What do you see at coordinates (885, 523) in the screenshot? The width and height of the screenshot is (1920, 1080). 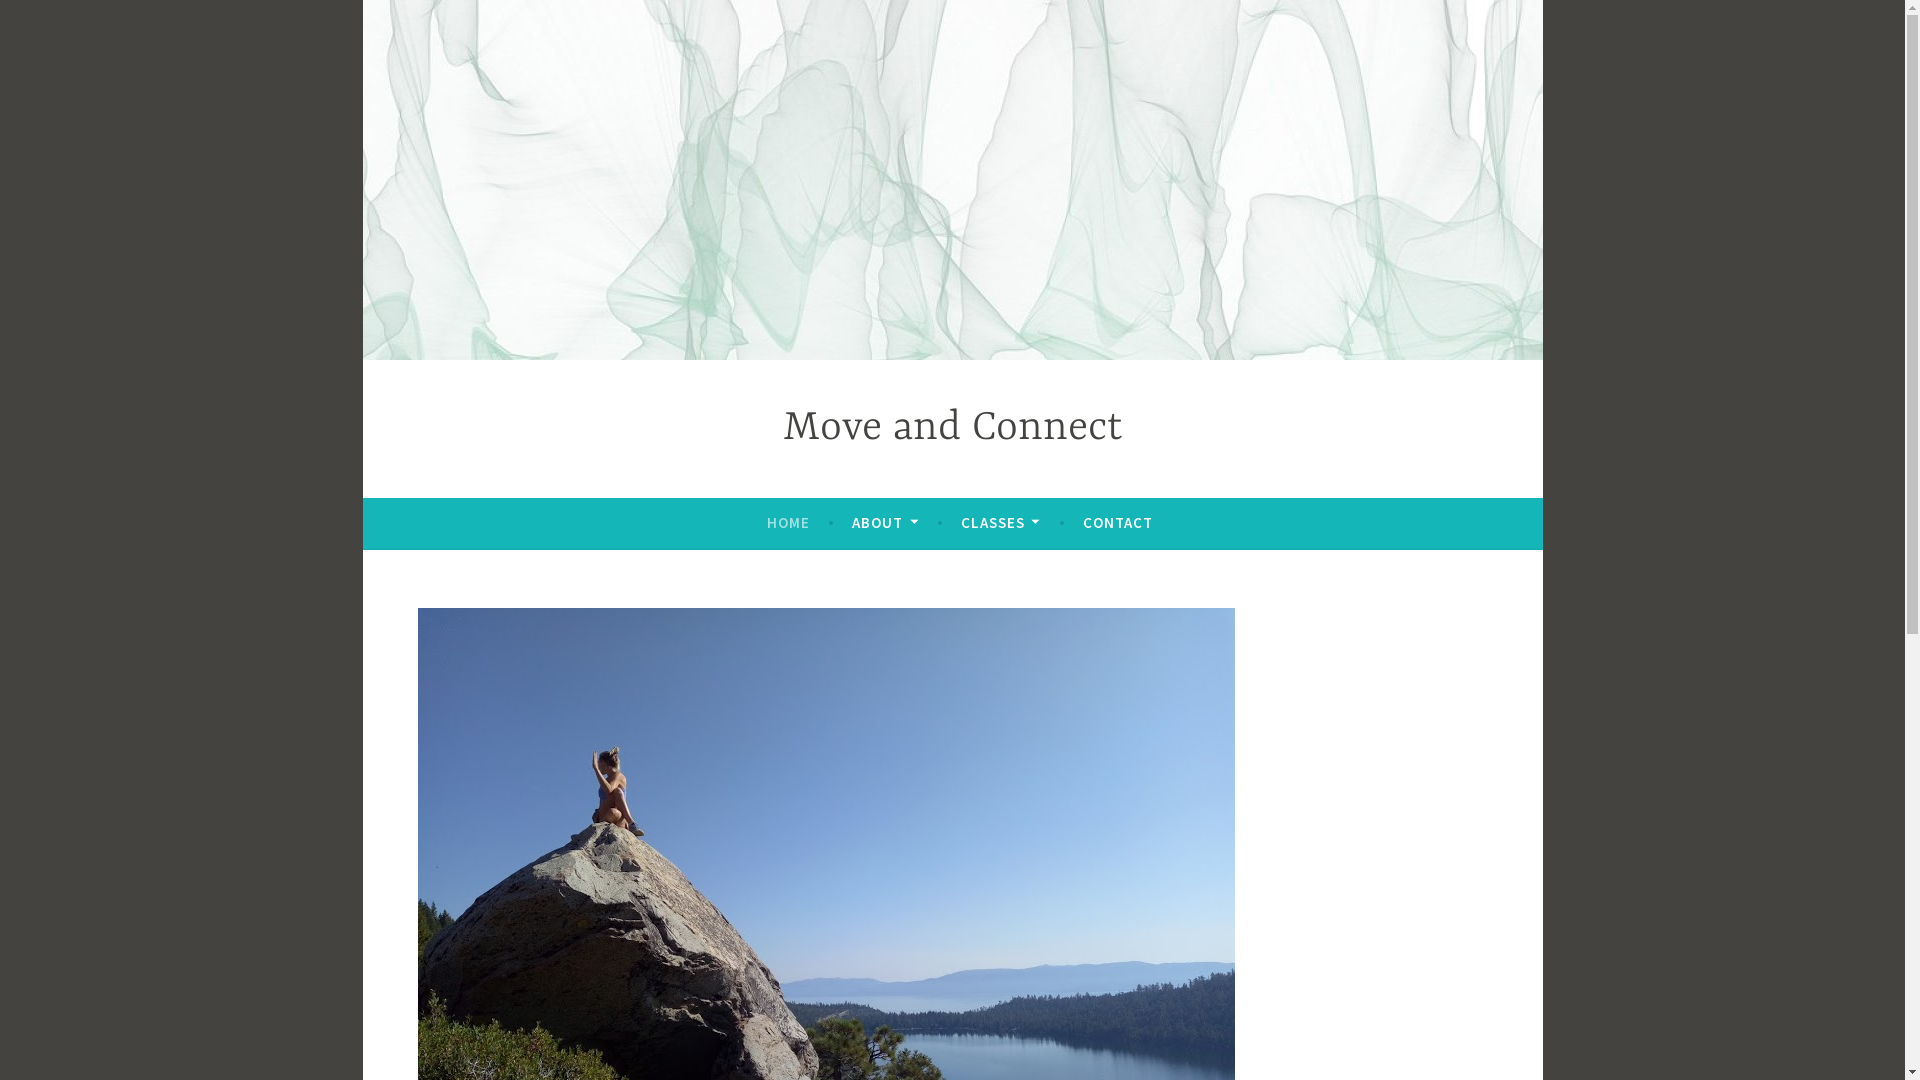 I see `ABOUT` at bounding box center [885, 523].